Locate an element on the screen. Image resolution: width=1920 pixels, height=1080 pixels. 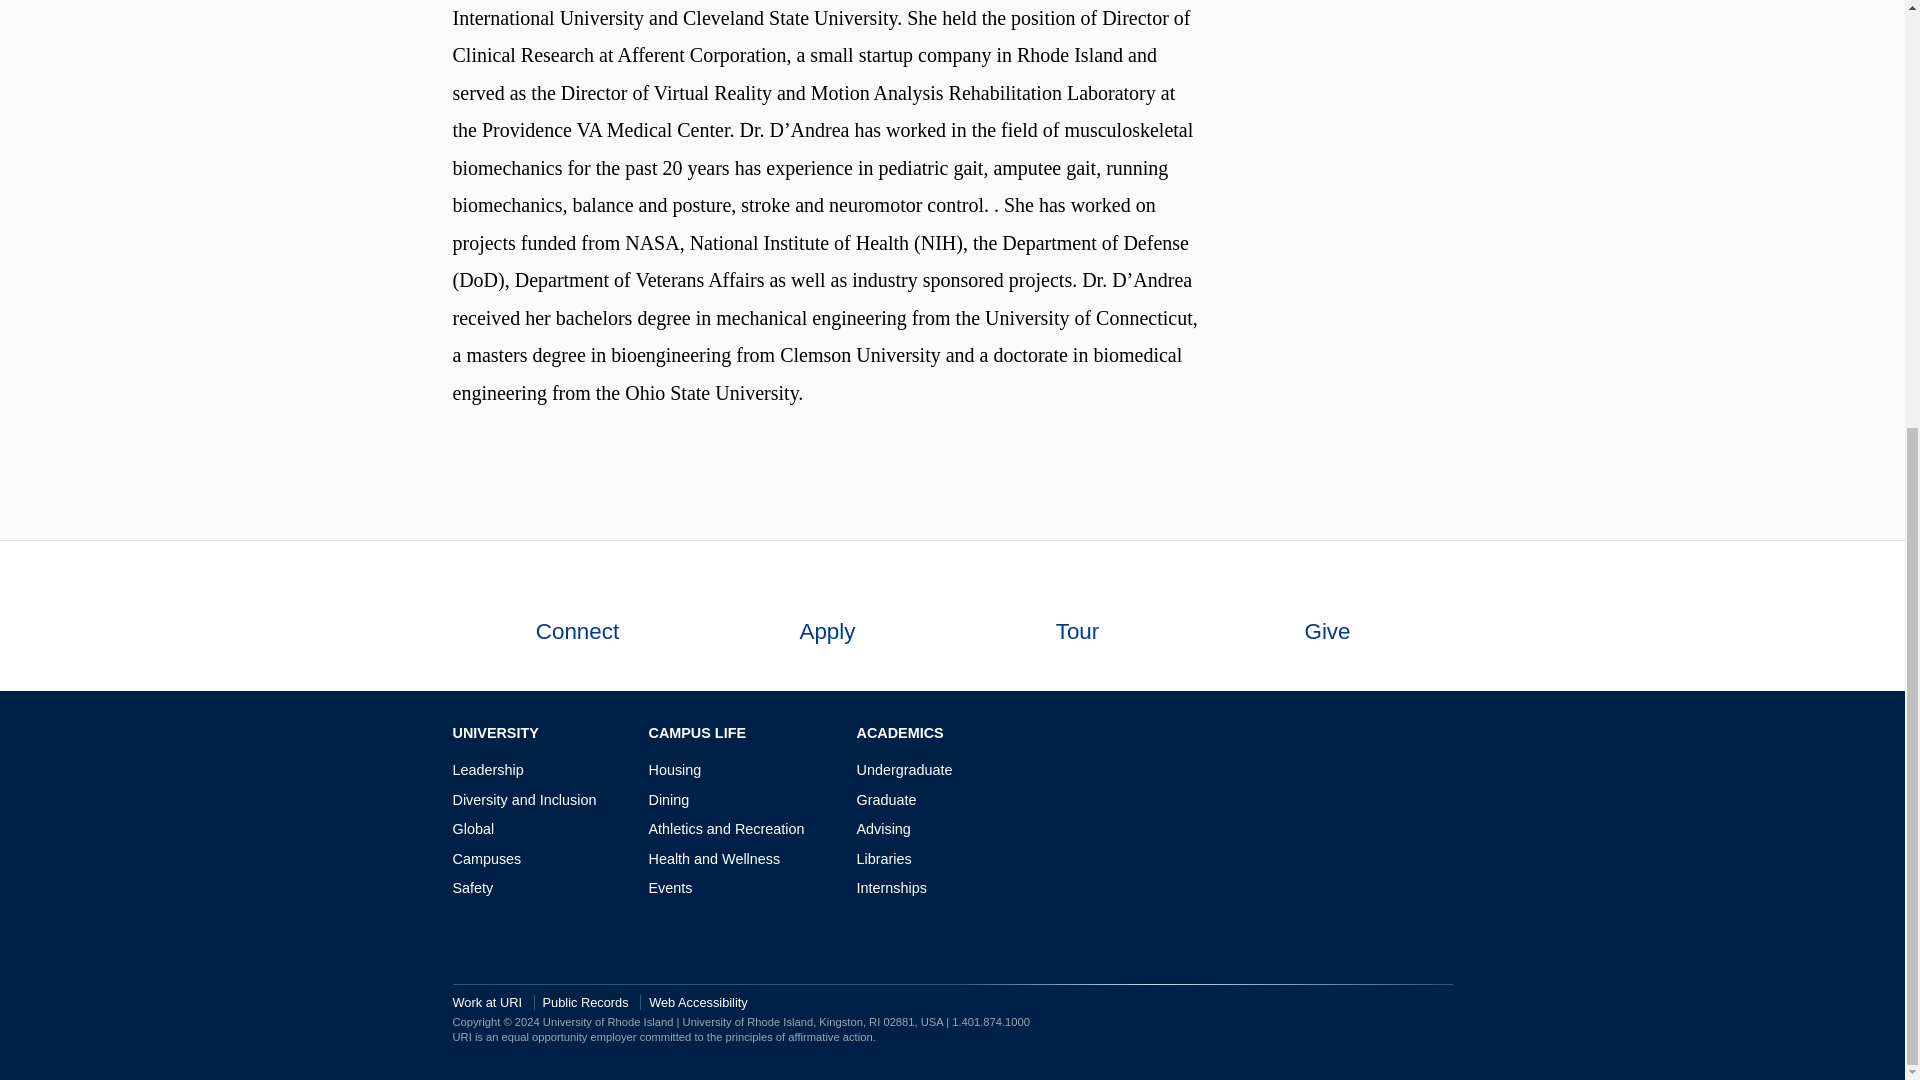
Advising is located at coordinates (883, 828).